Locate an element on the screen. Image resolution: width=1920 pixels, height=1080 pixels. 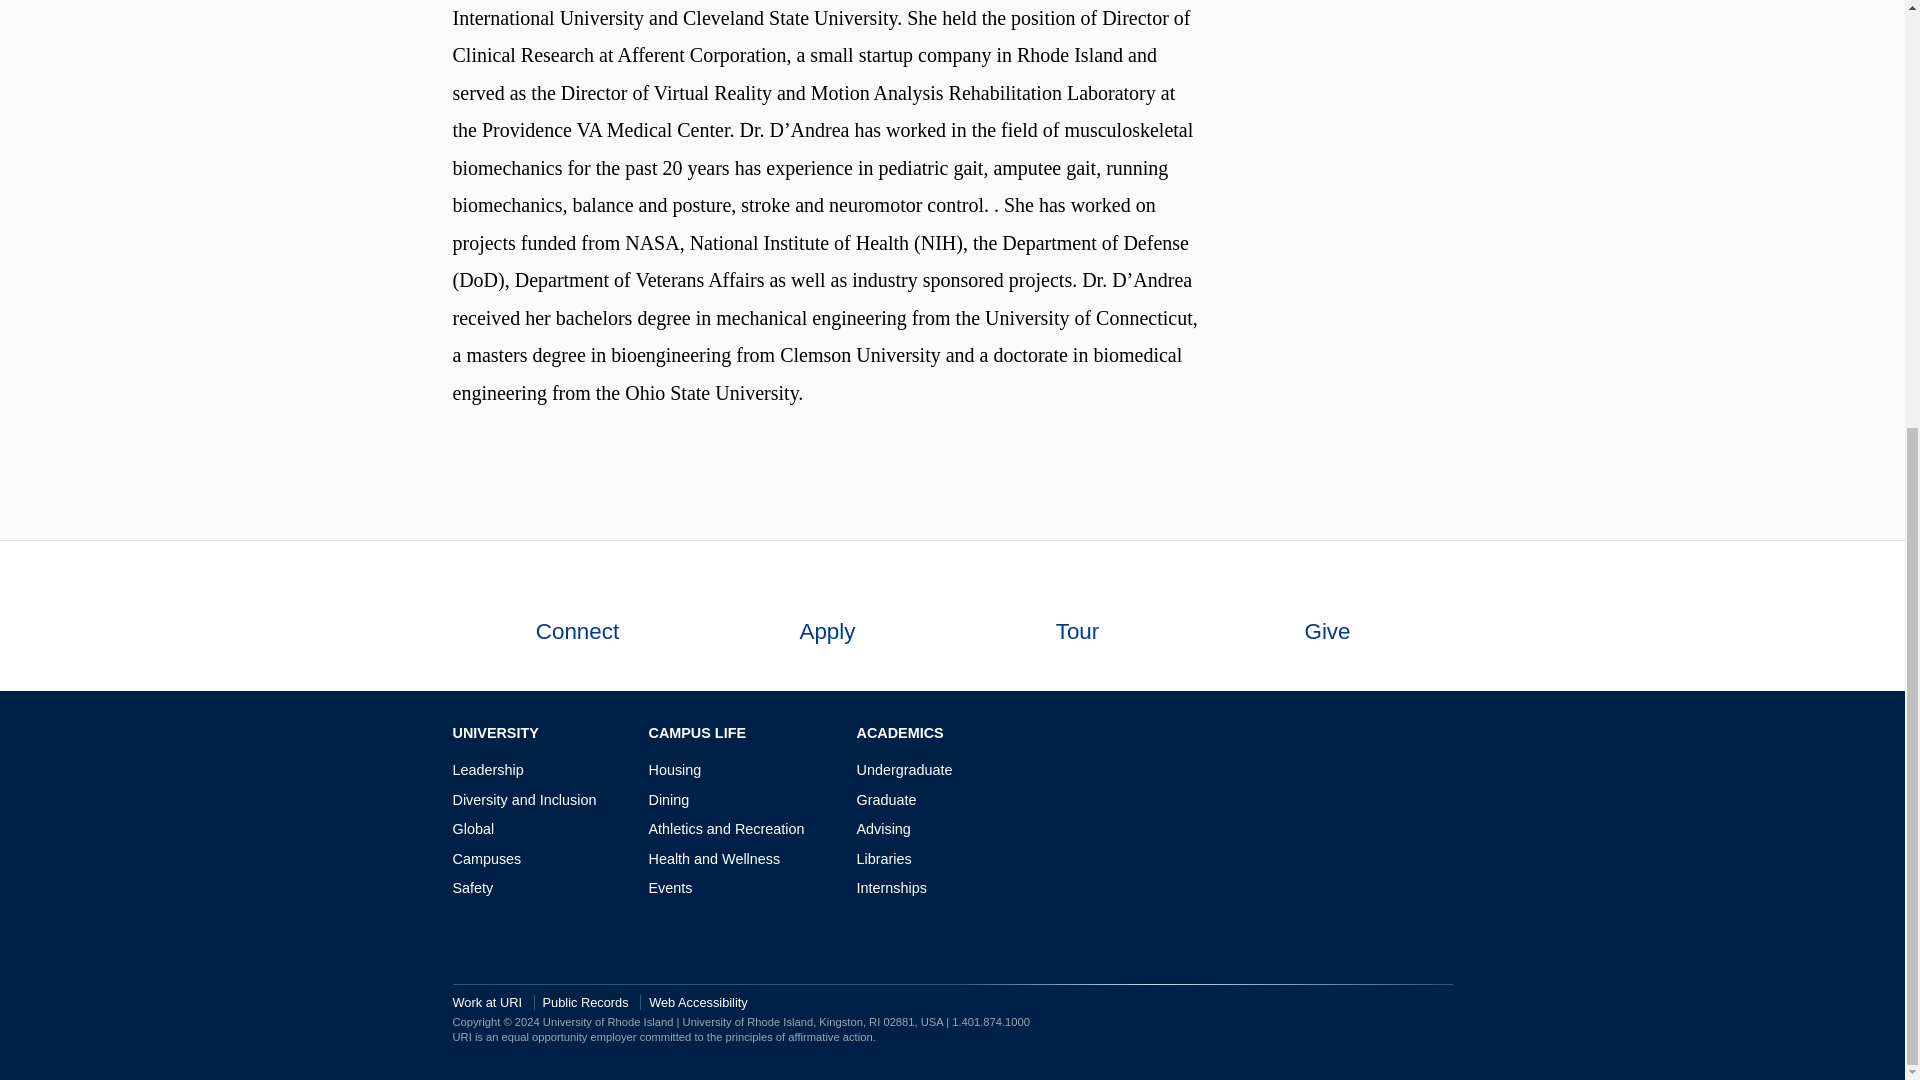
Advising is located at coordinates (883, 828).